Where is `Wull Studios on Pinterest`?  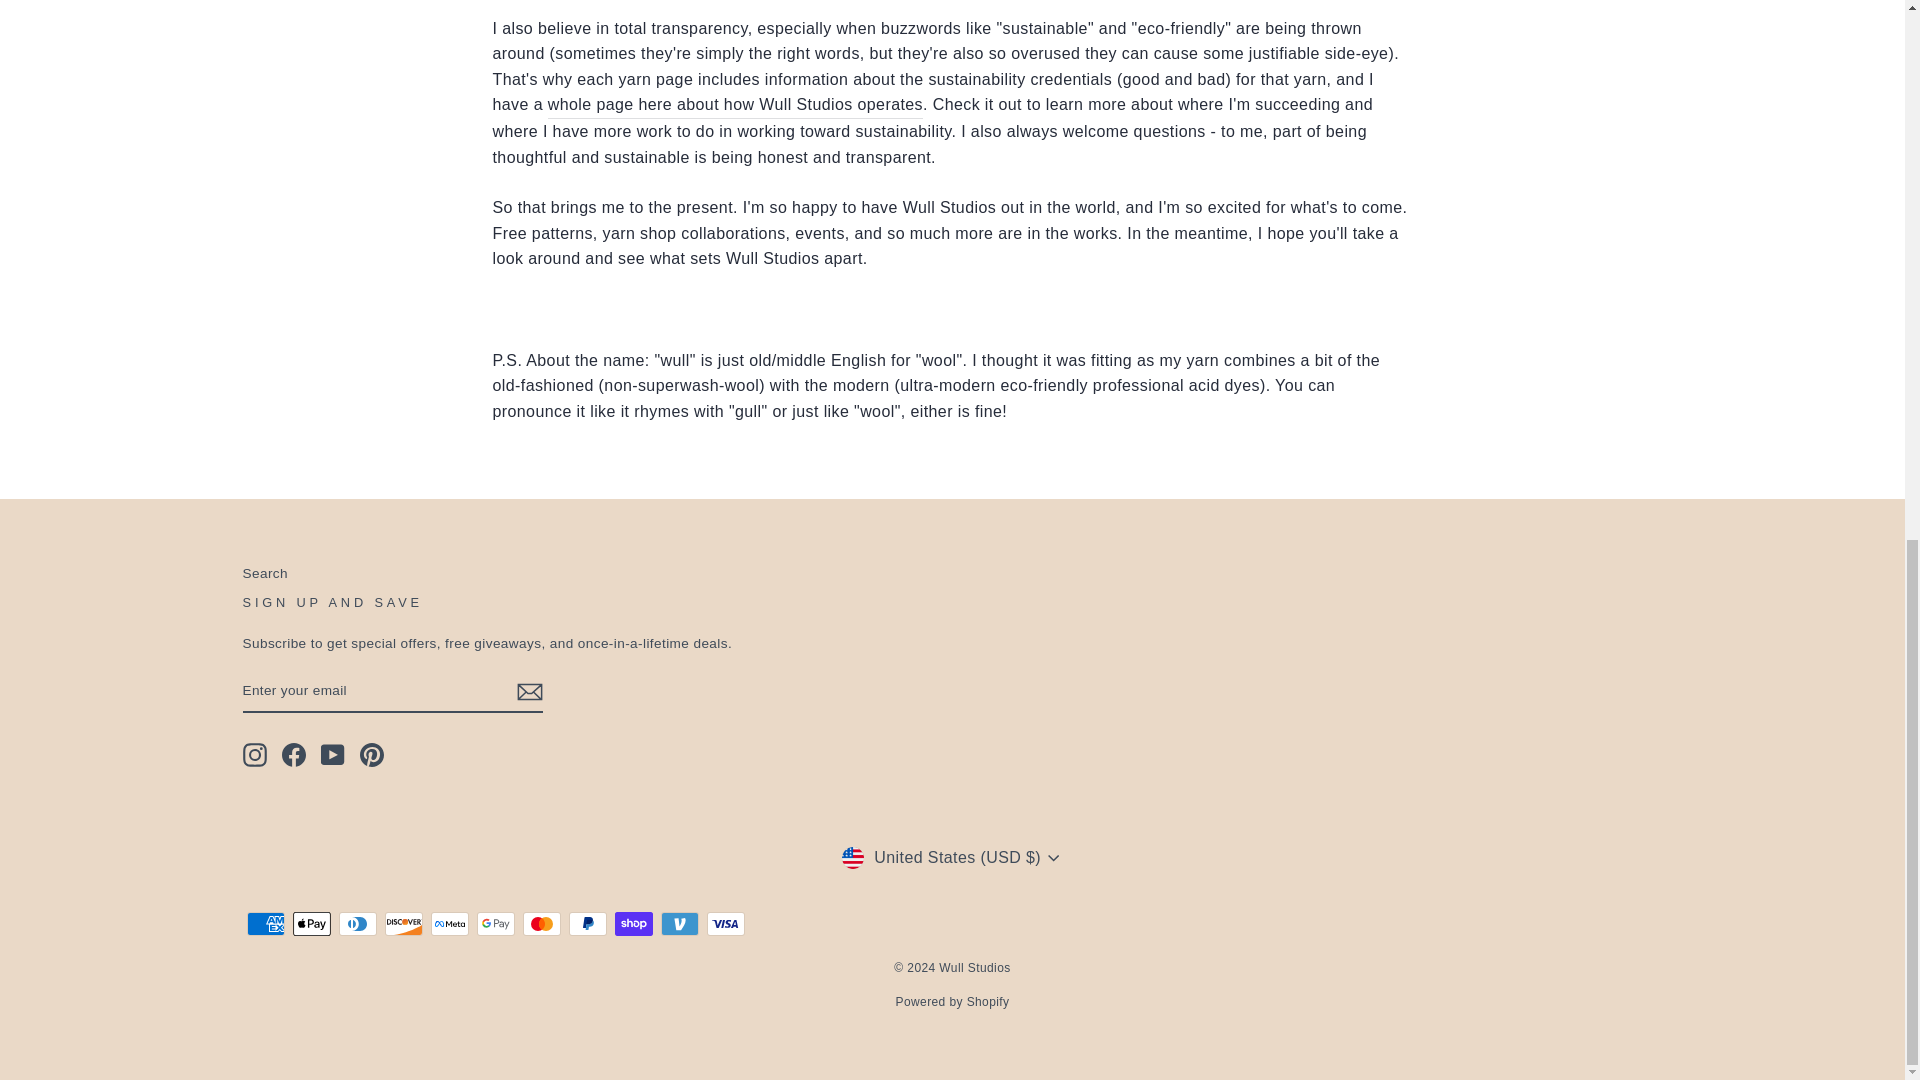
Wull Studios on Pinterest is located at coordinates (372, 754).